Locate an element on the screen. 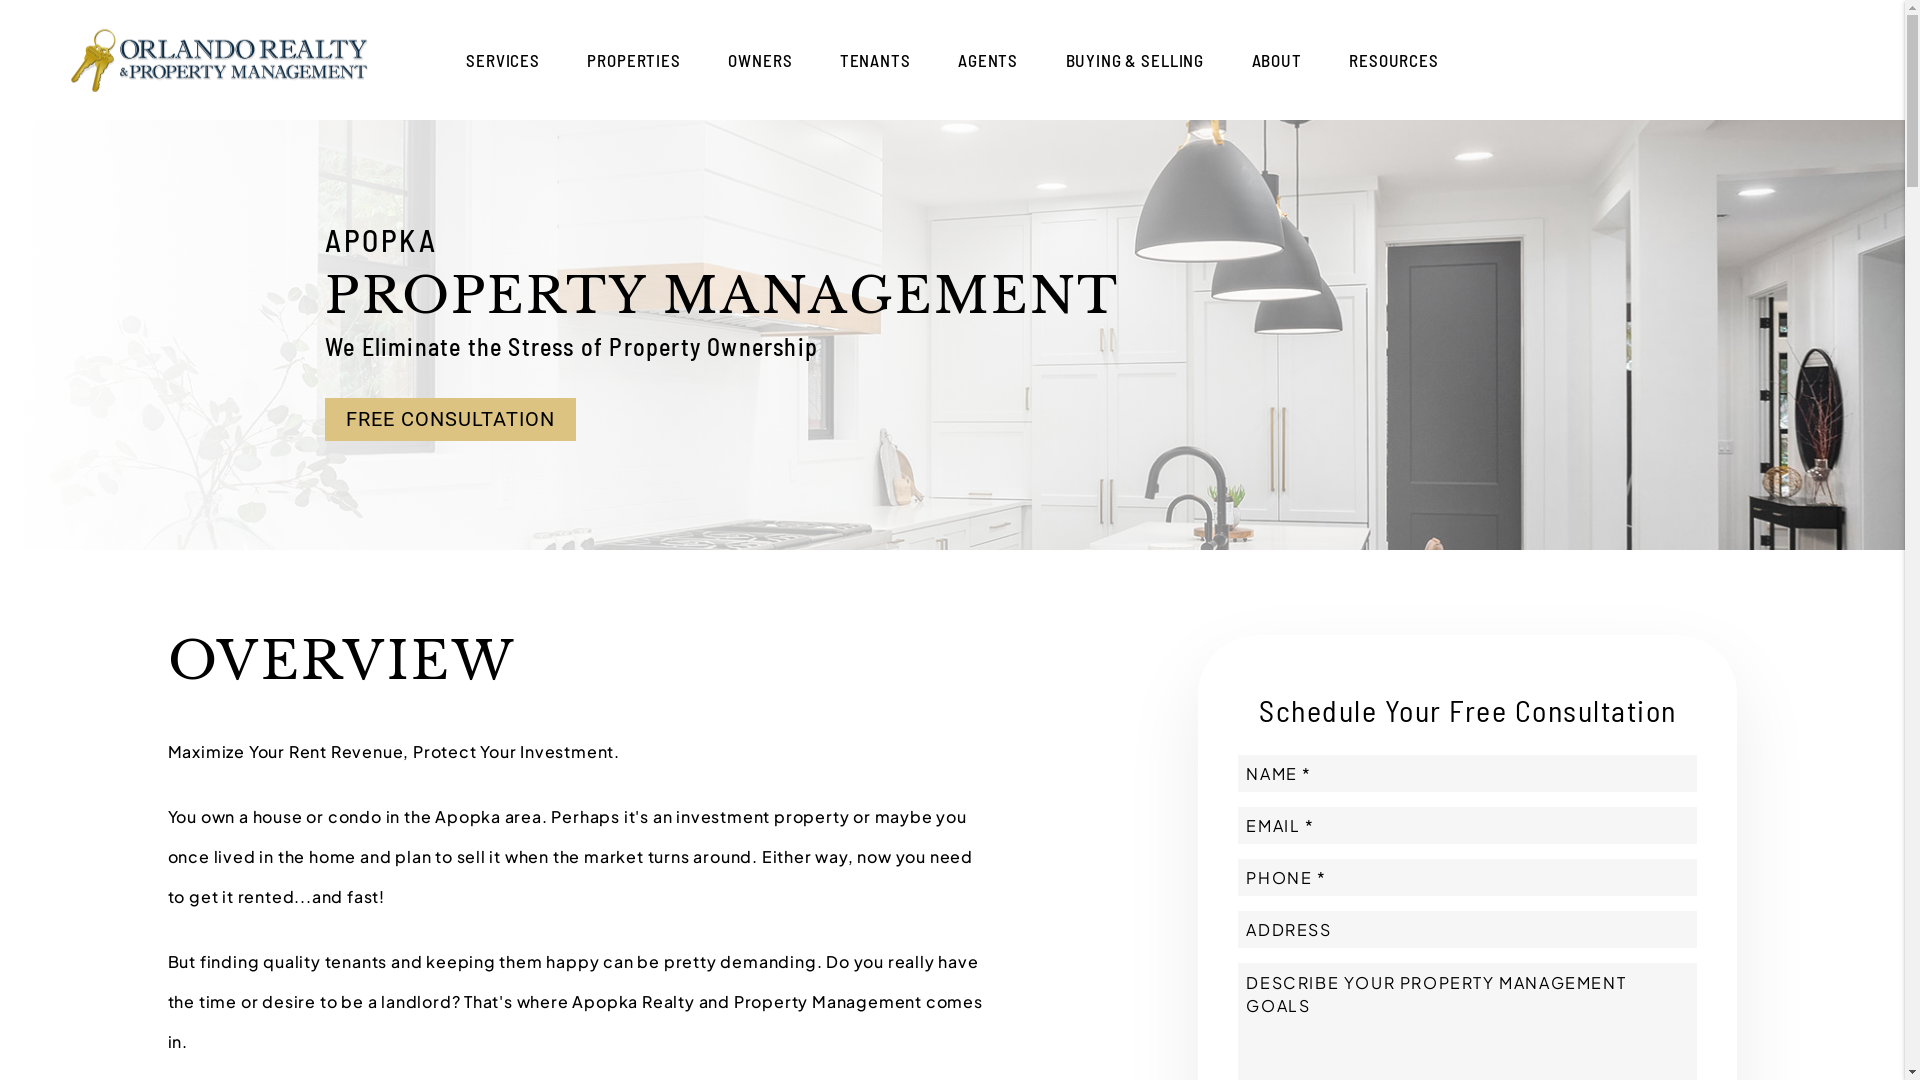 This screenshot has width=1920, height=1080. AGENTS is located at coordinates (988, 60).